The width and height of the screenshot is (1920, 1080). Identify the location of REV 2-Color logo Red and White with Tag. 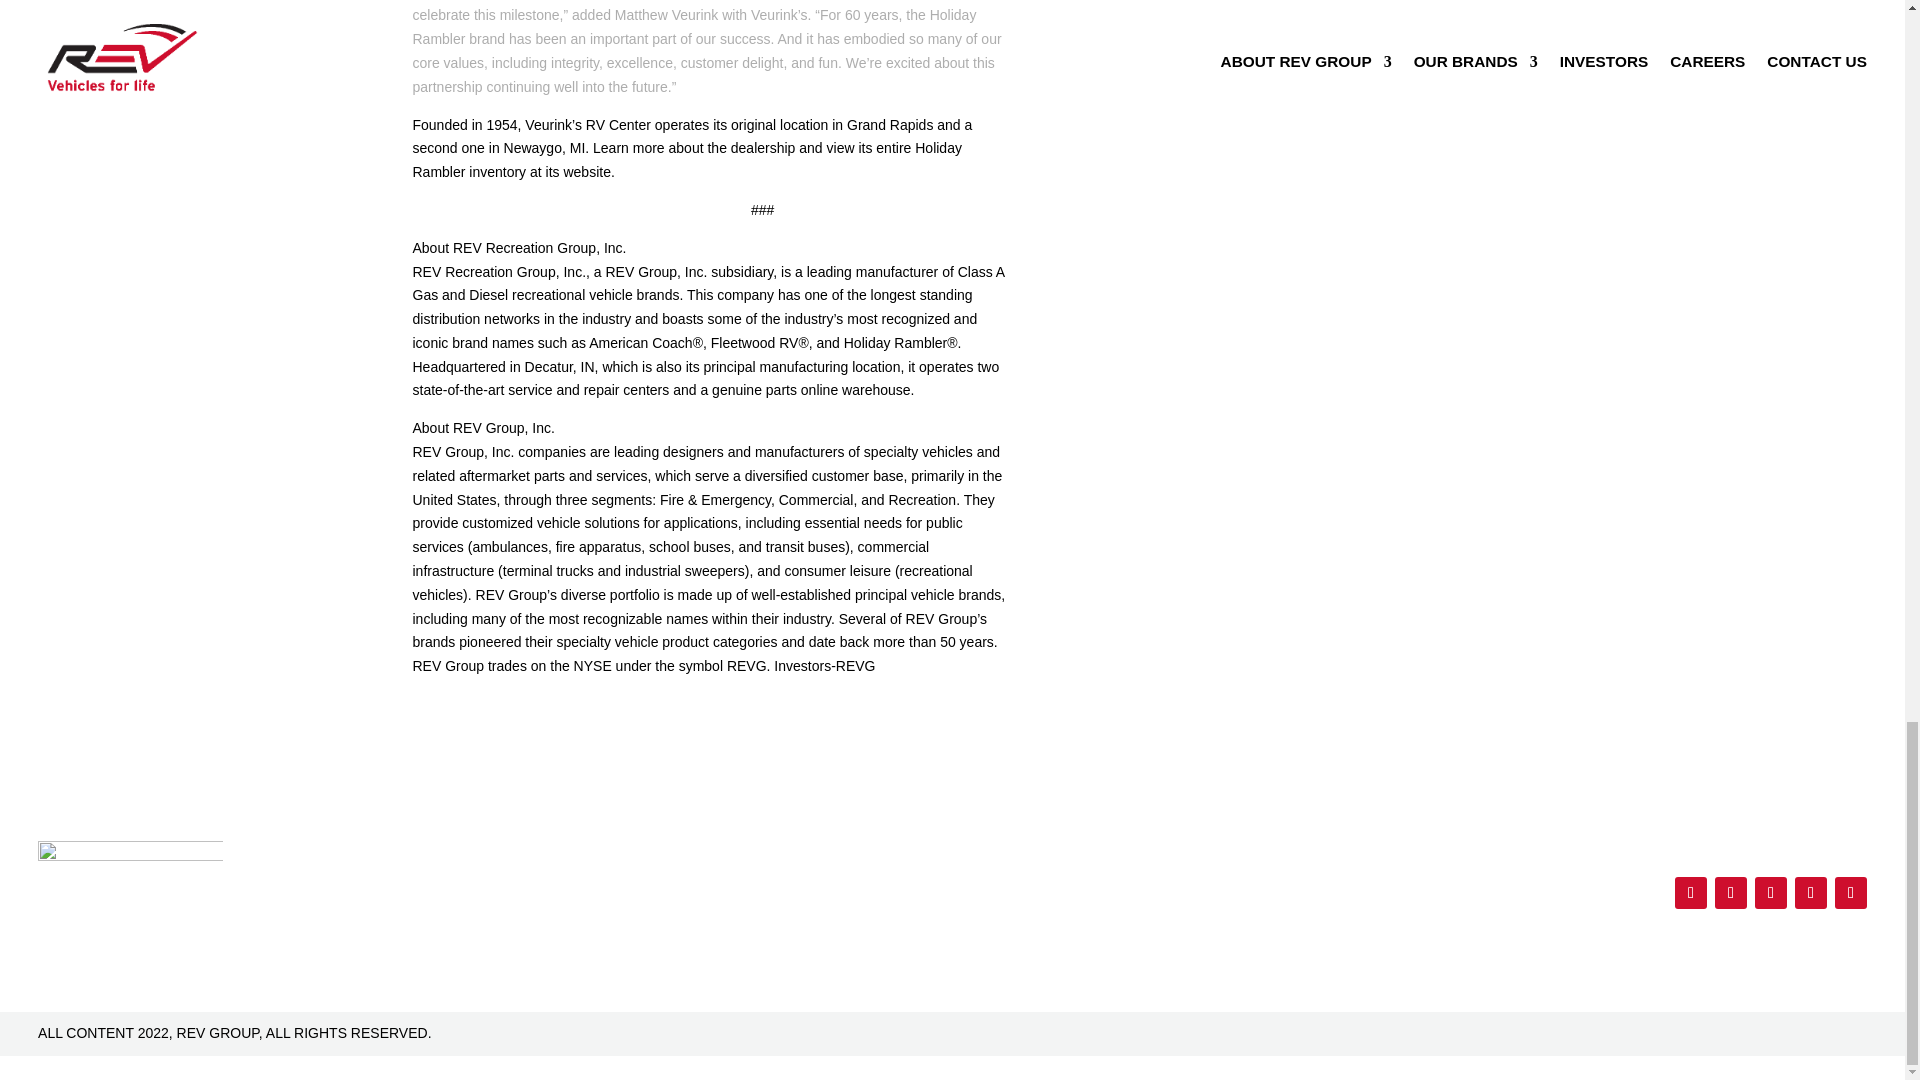
(130, 882).